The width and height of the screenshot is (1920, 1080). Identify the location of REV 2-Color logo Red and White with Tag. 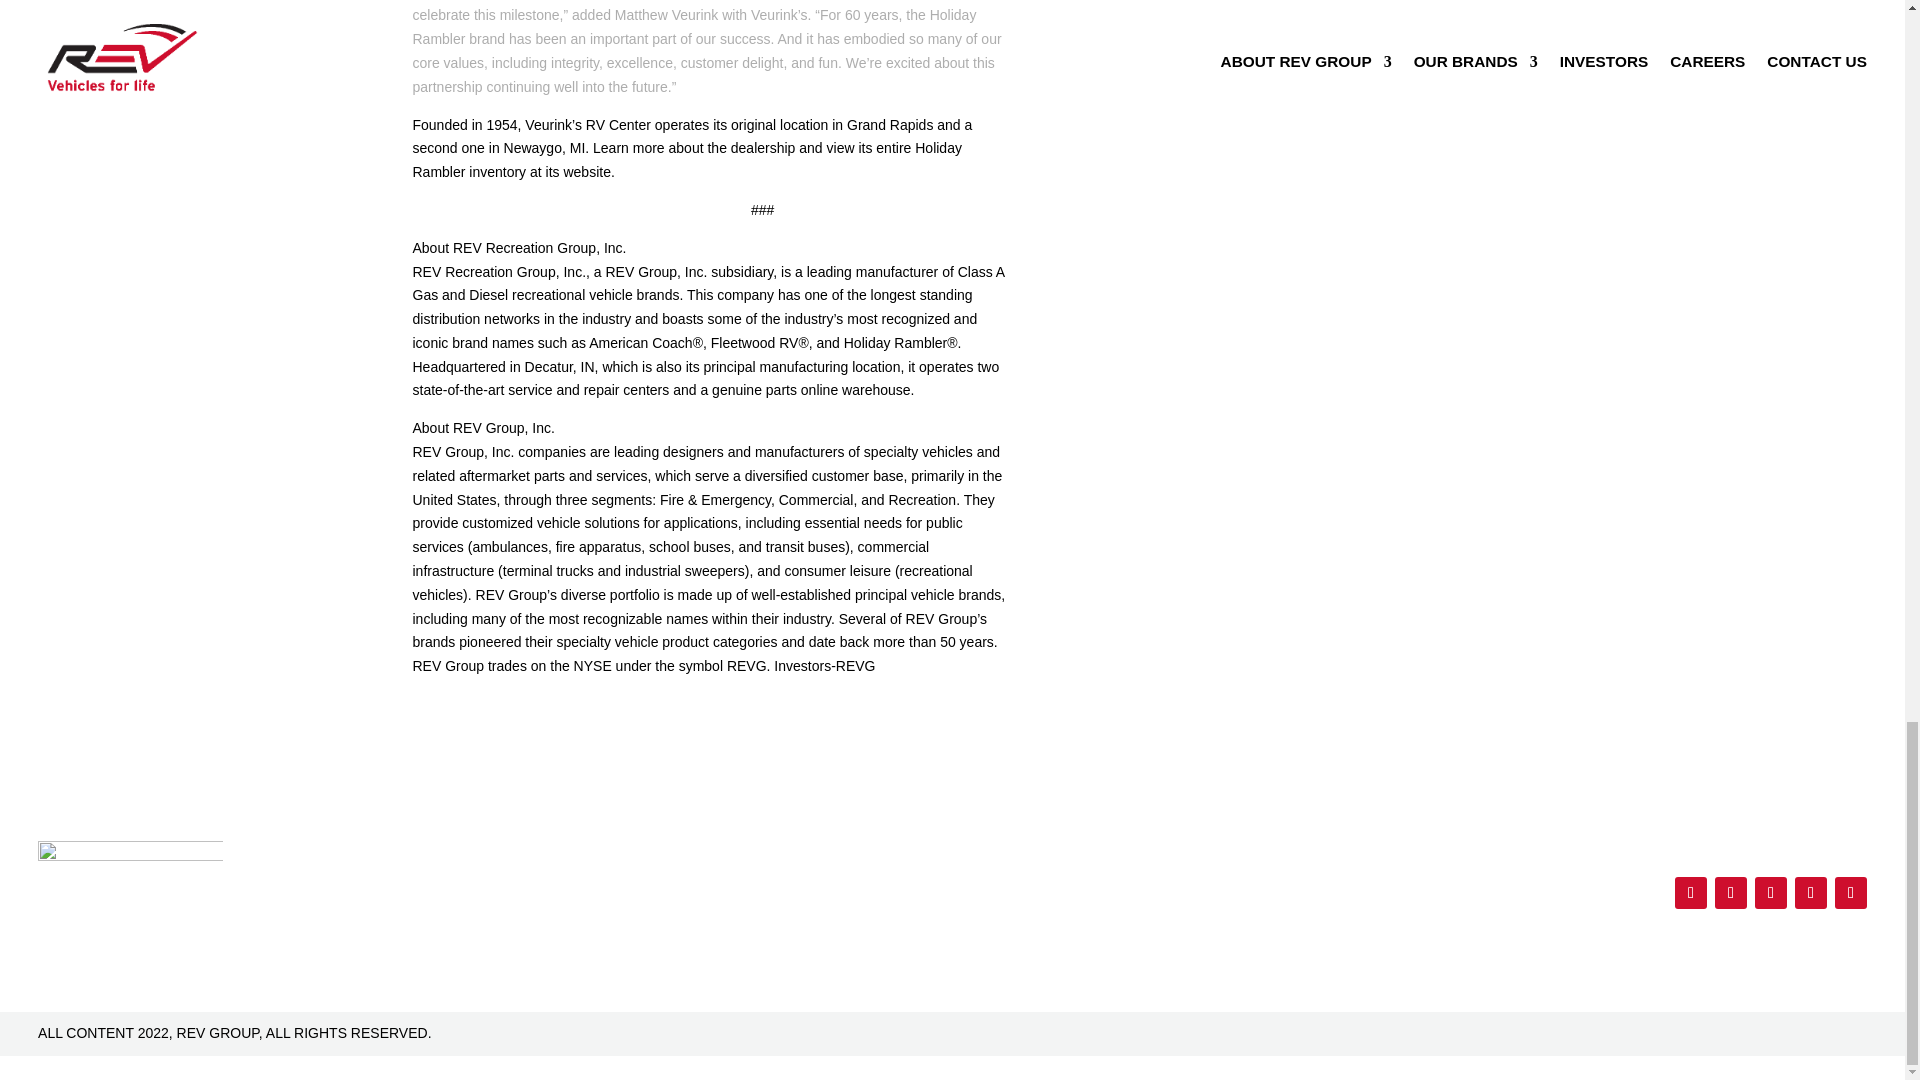
(130, 882).